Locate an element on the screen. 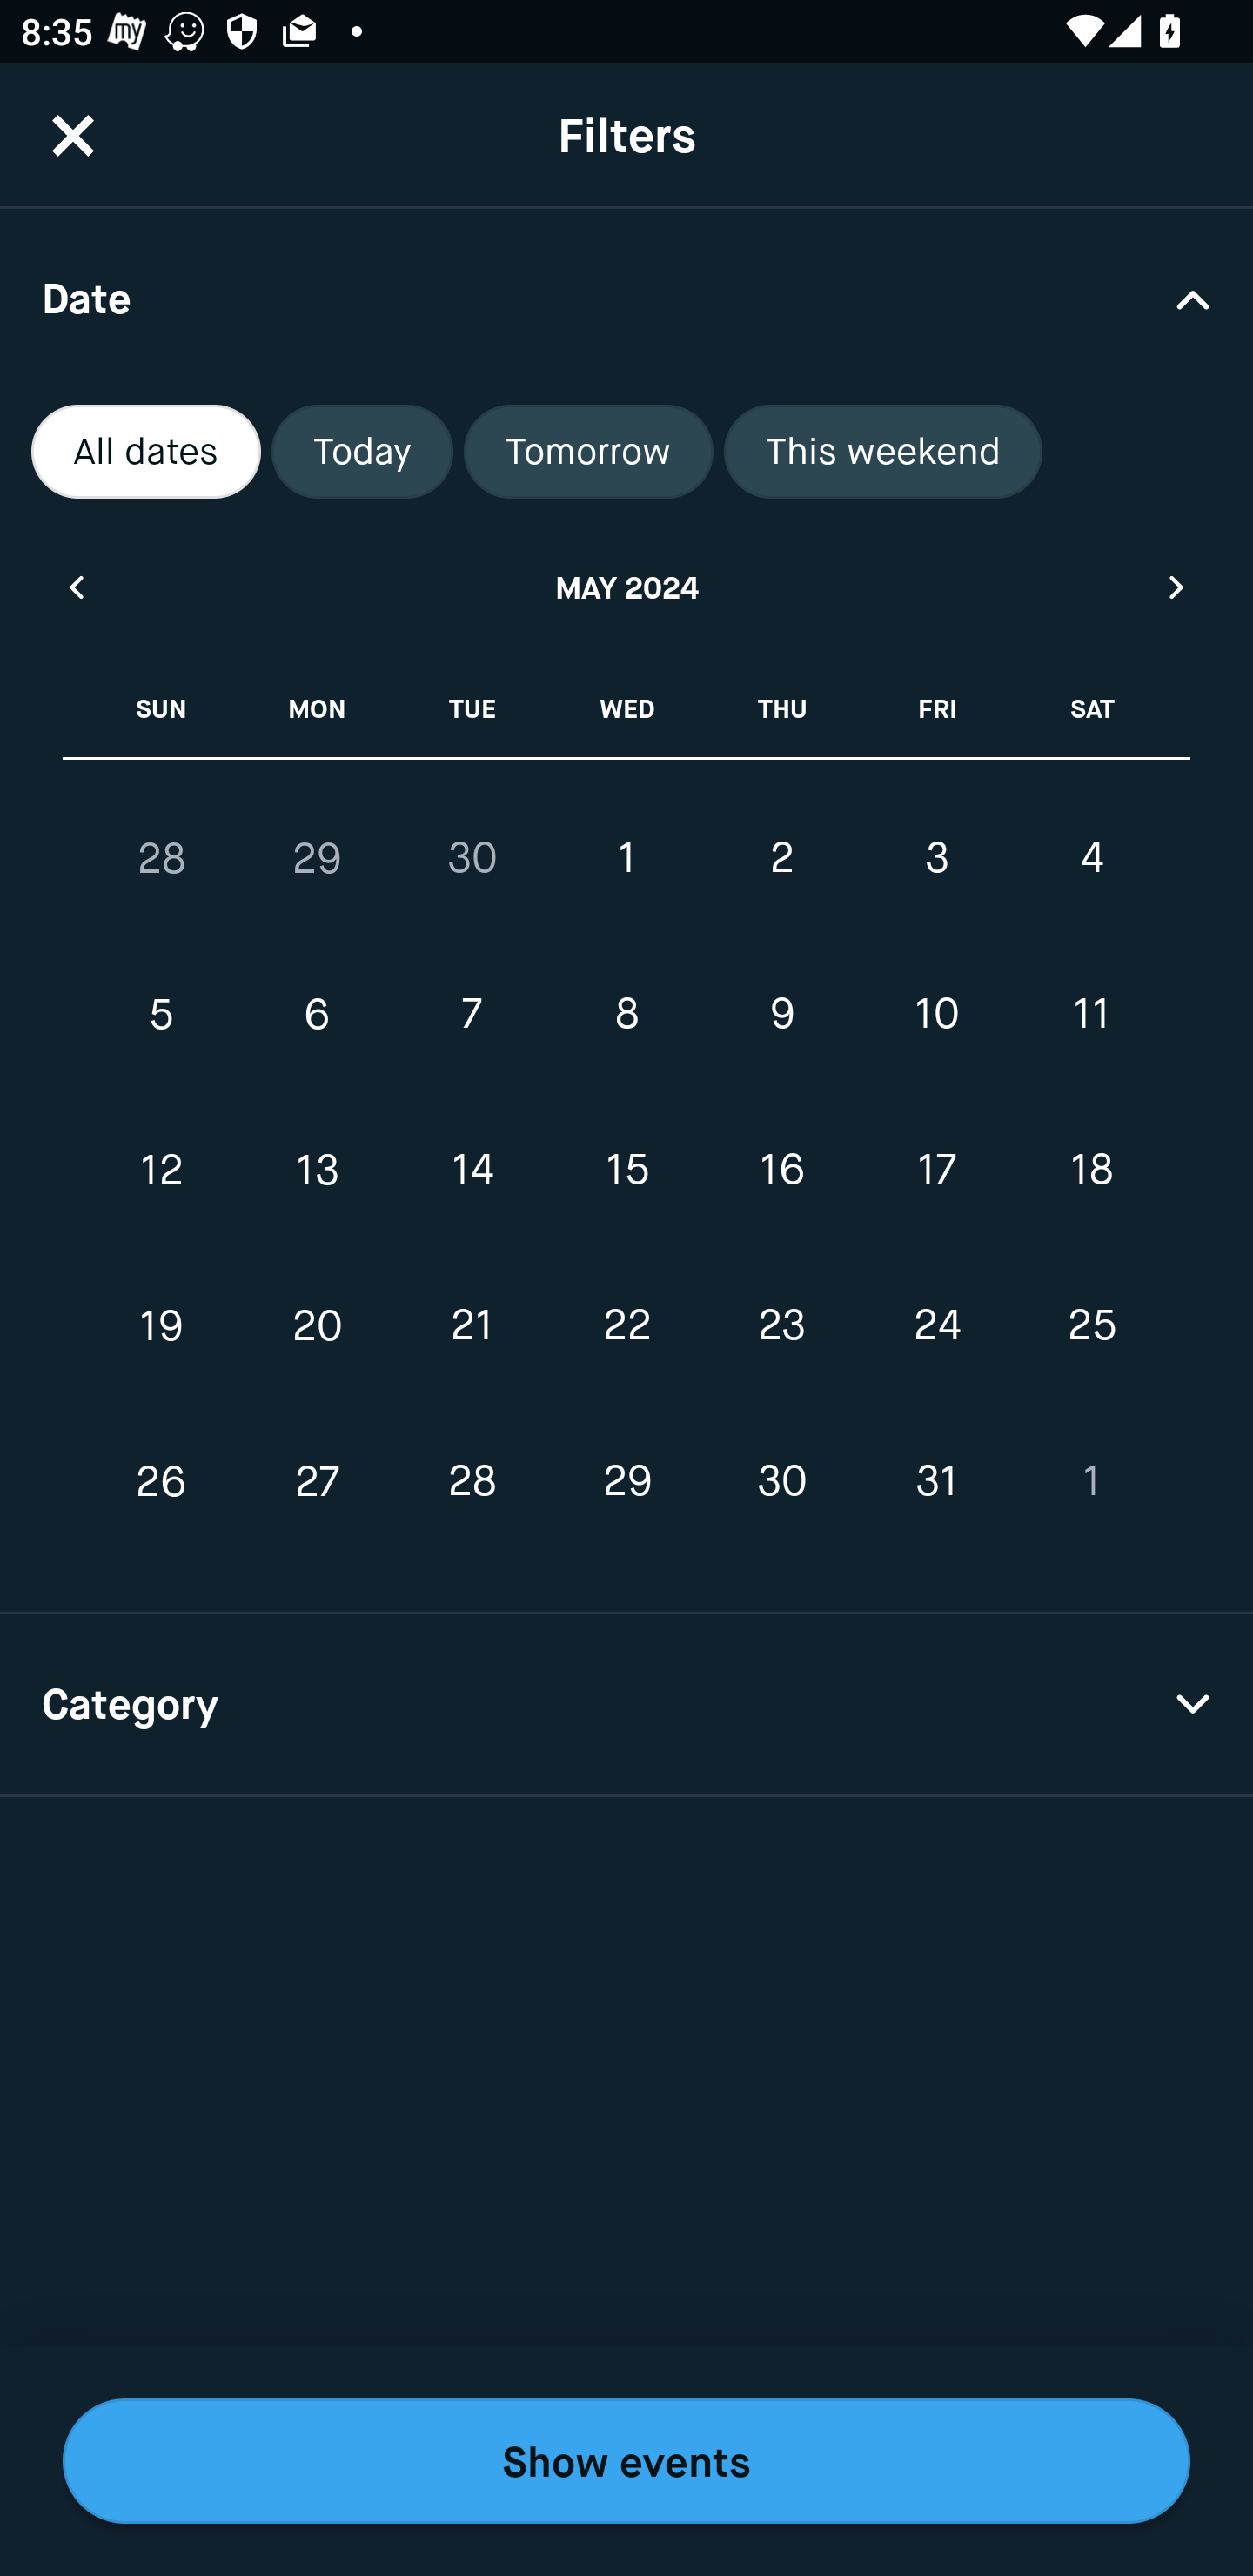 The width and height of the screenshot is (1253, 2576). 2 is located at coordinates (781, 857).